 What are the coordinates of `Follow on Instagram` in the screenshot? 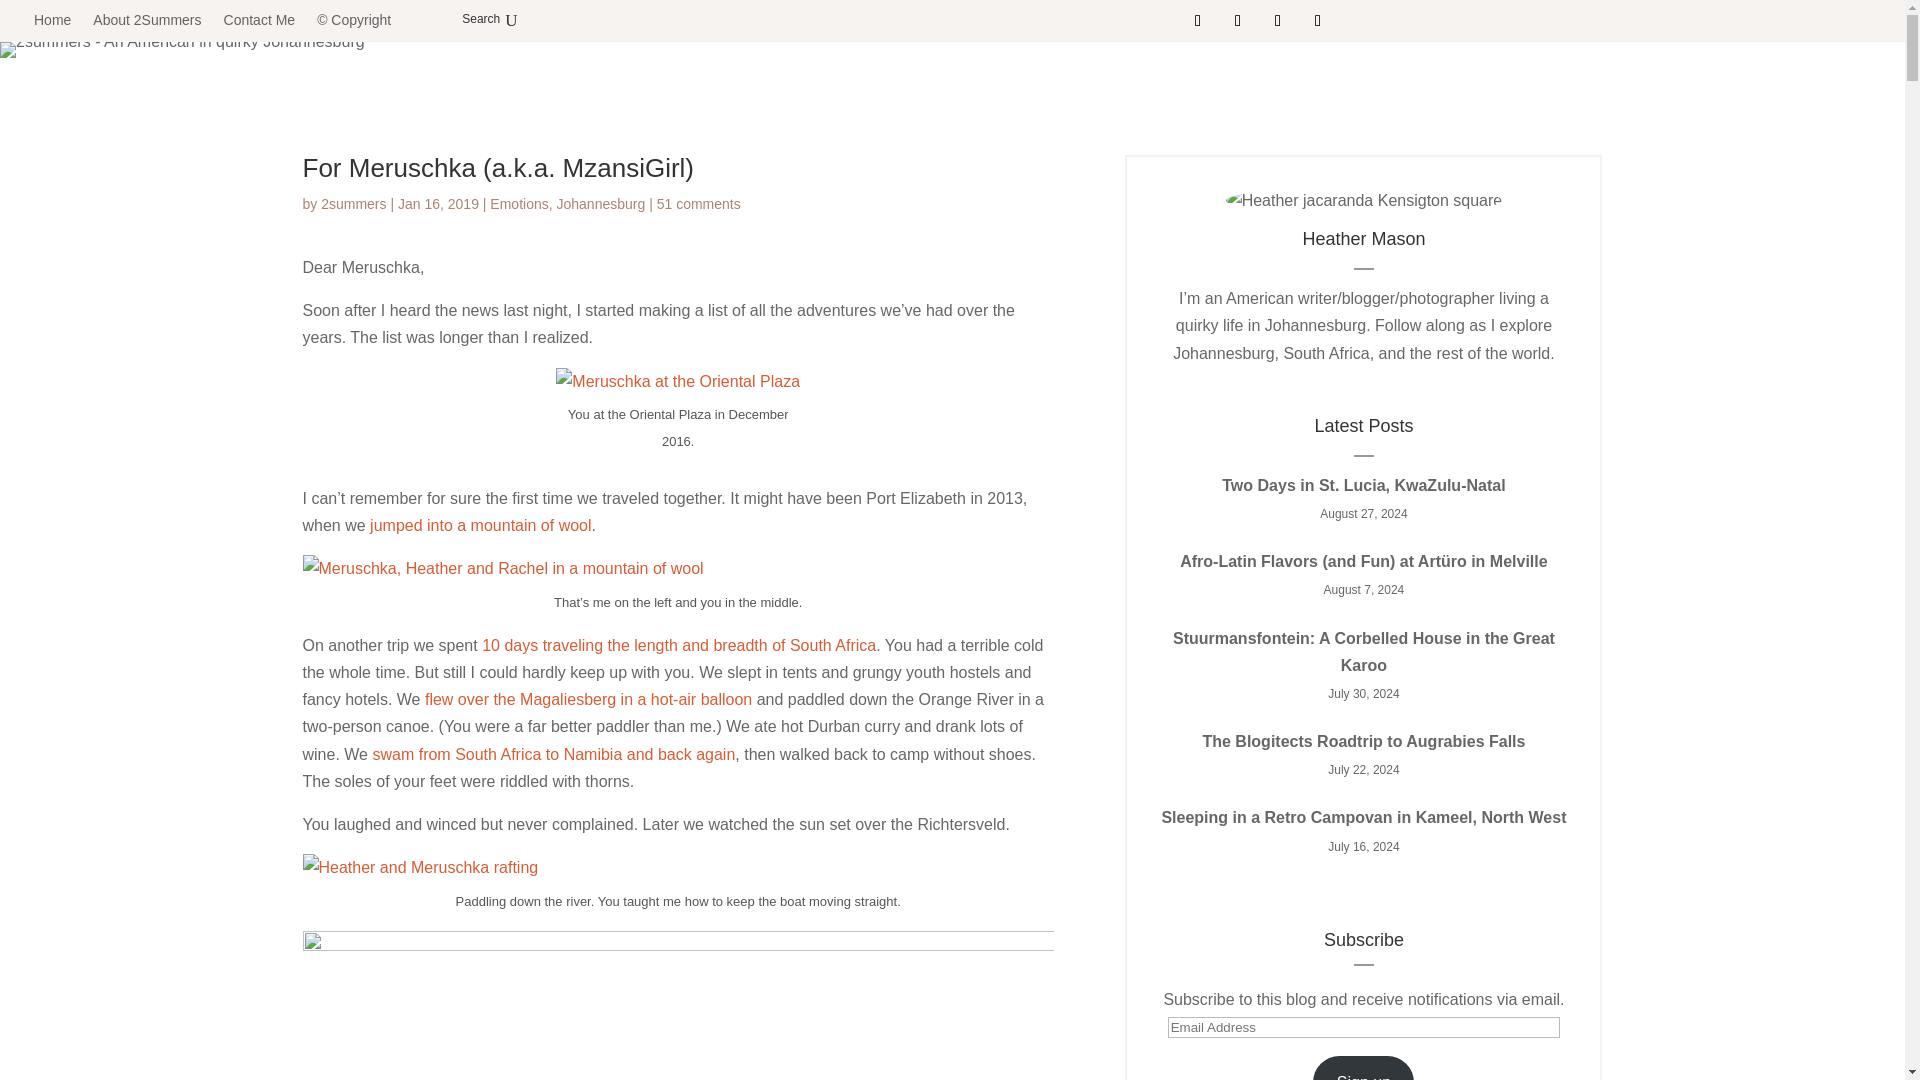 It's located at (1278, 20).